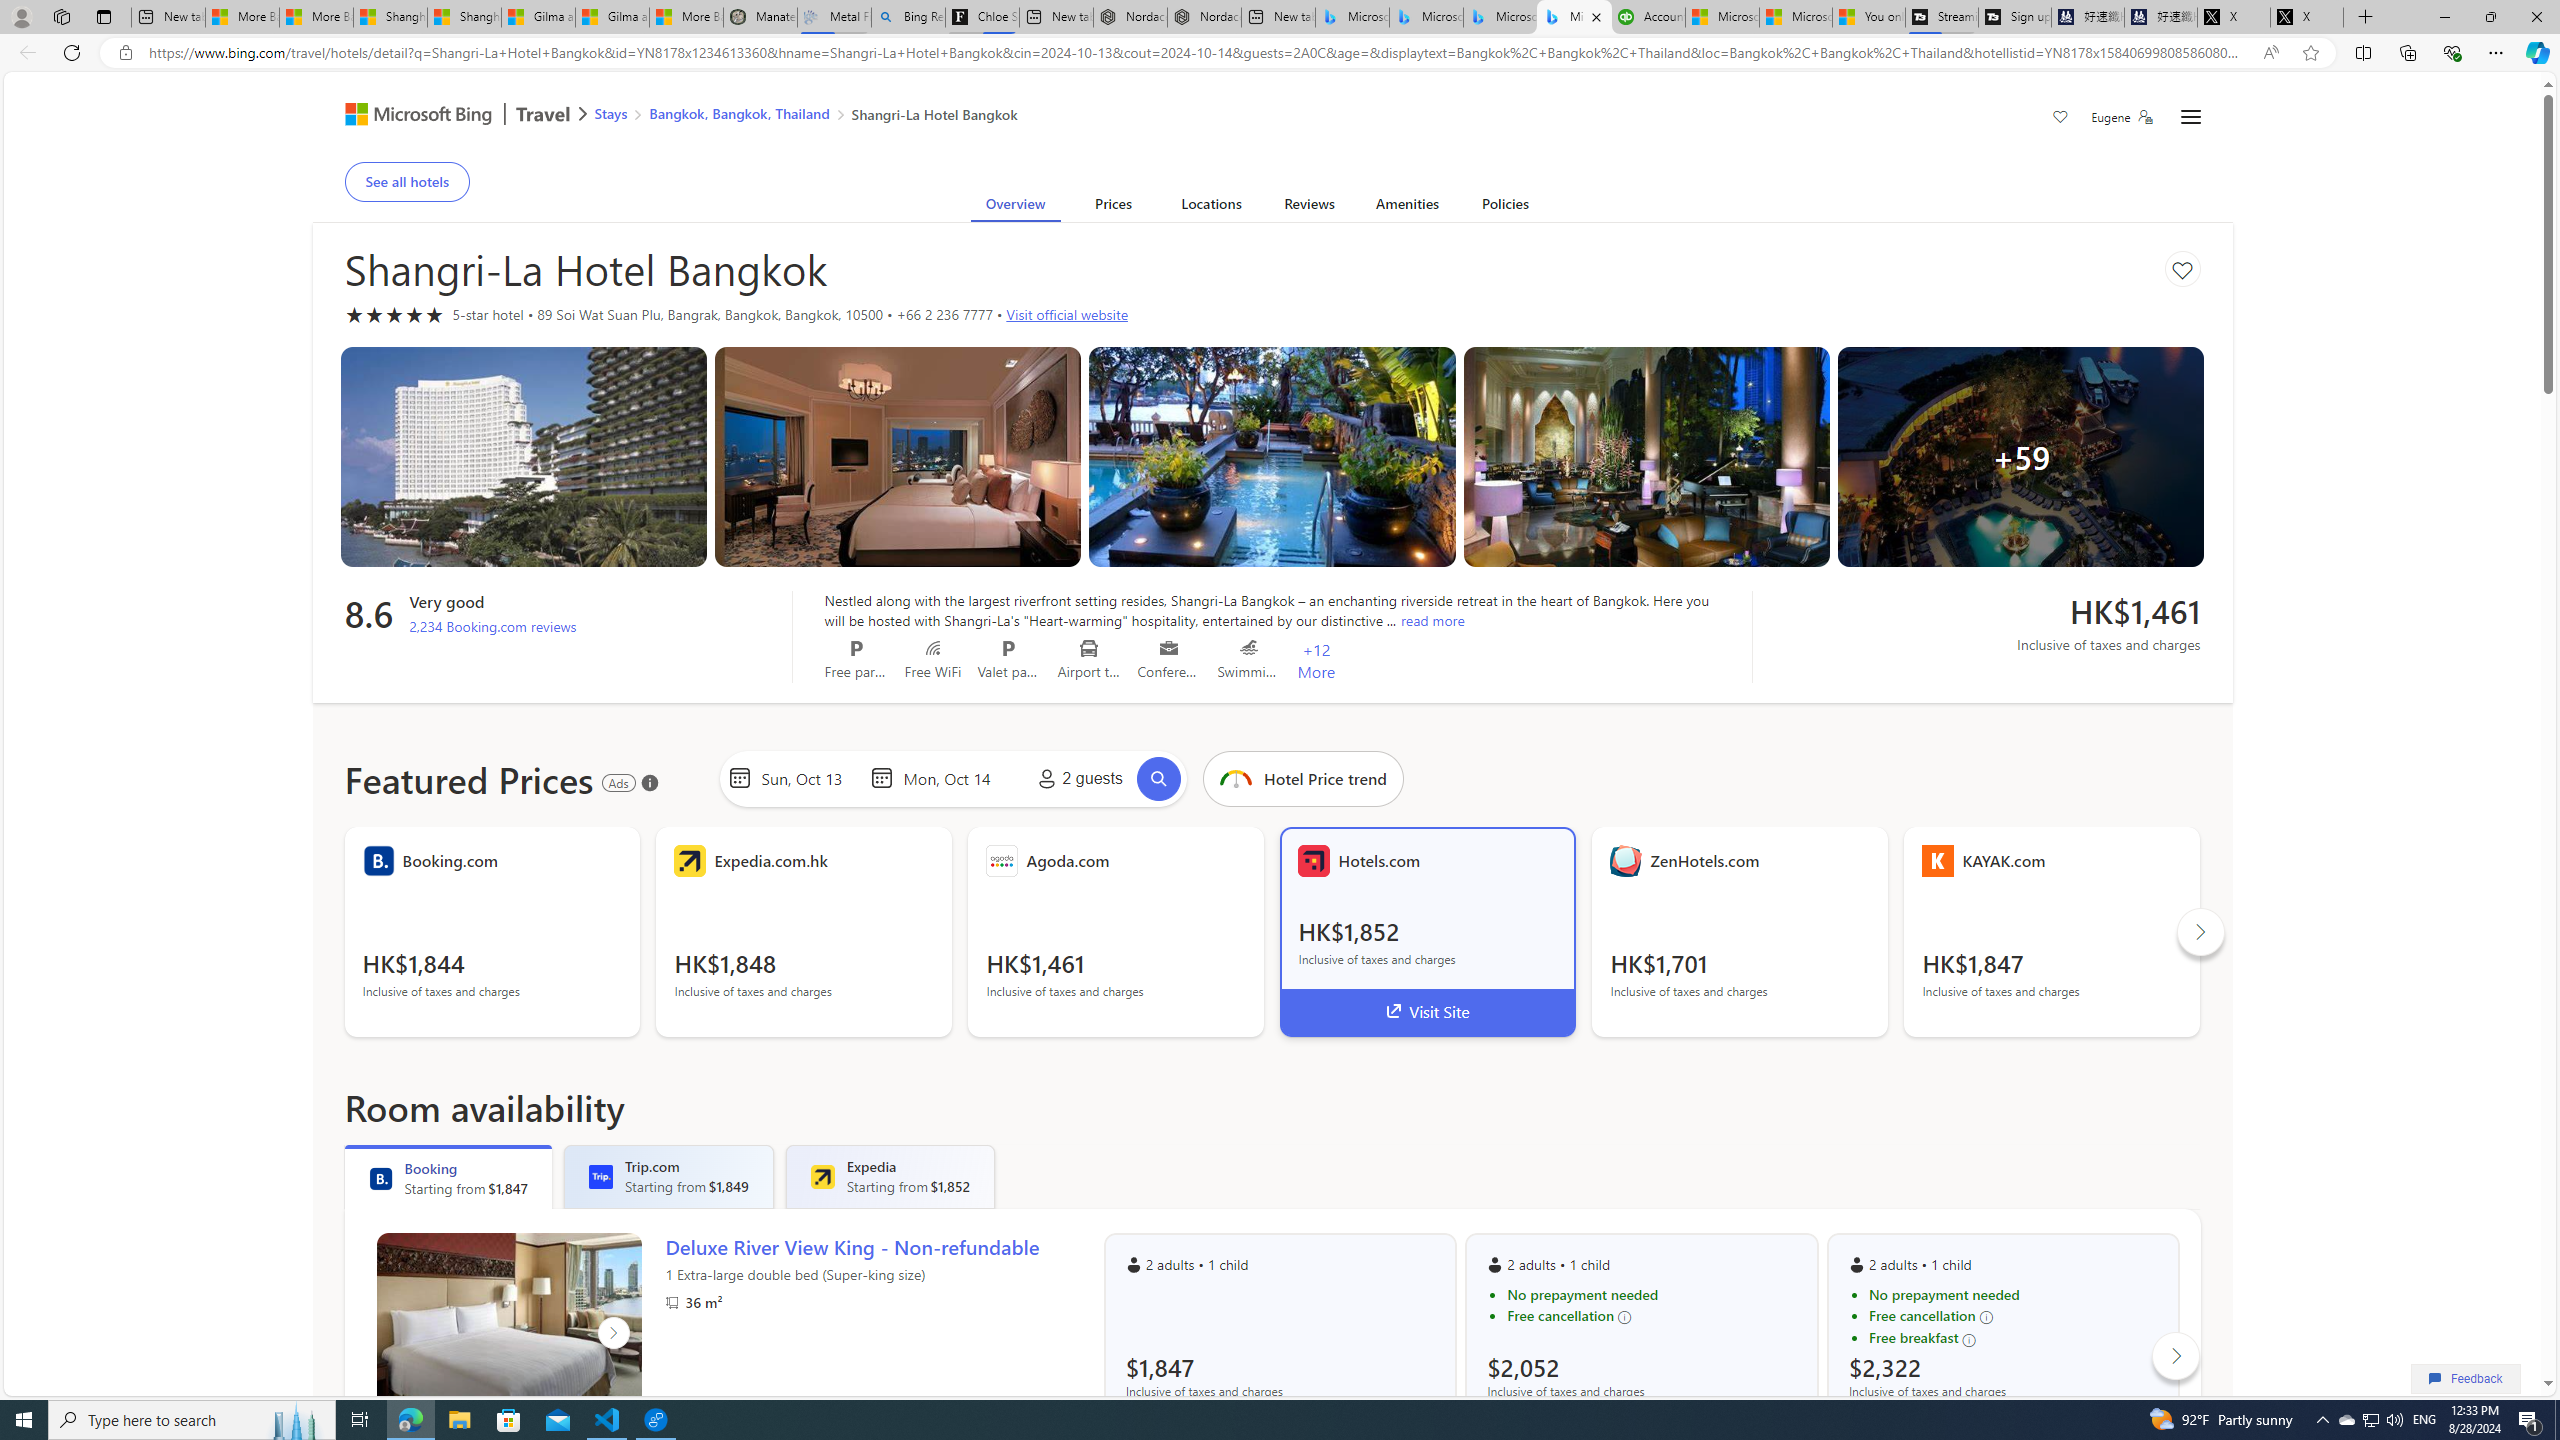  Describe the element at coordinates (1009, 648) in the screenshot. I see `Valet parking` at that location.